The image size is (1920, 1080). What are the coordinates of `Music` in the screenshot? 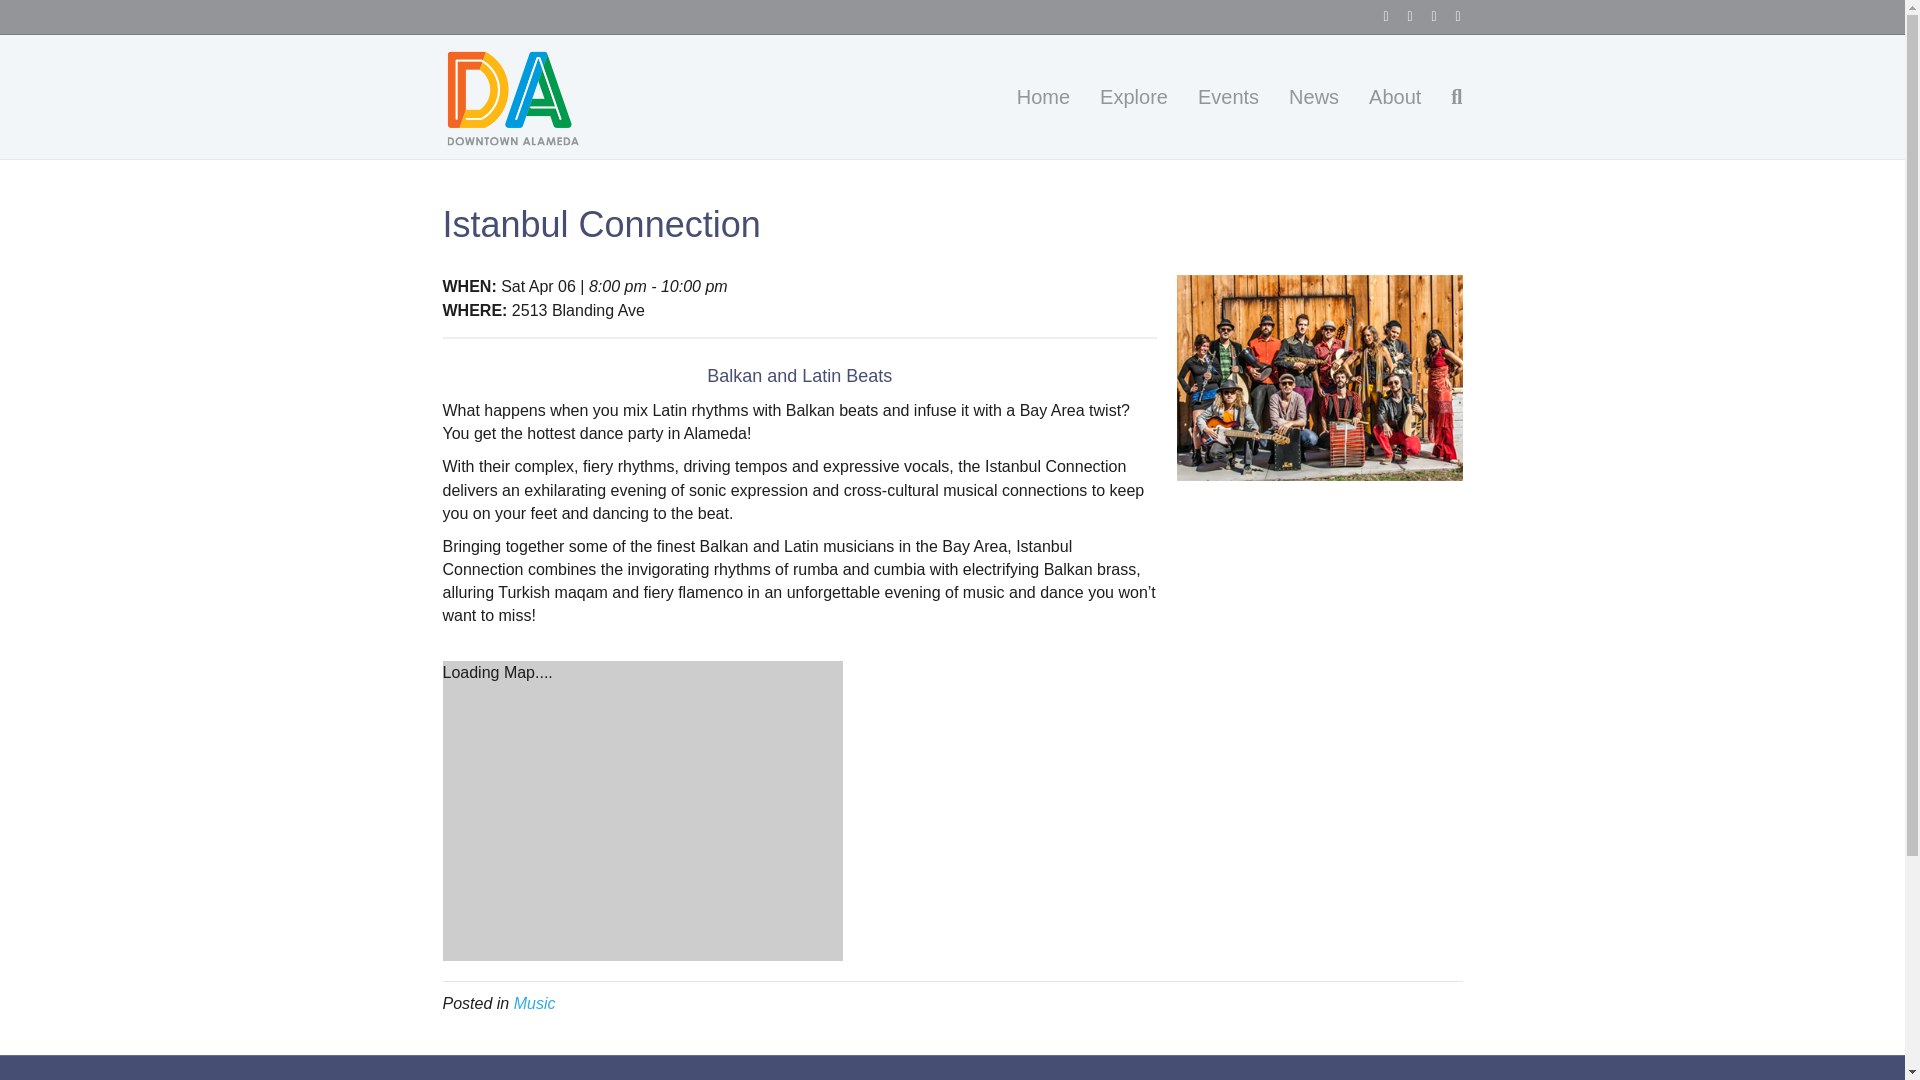 It's located at (535, 1002).